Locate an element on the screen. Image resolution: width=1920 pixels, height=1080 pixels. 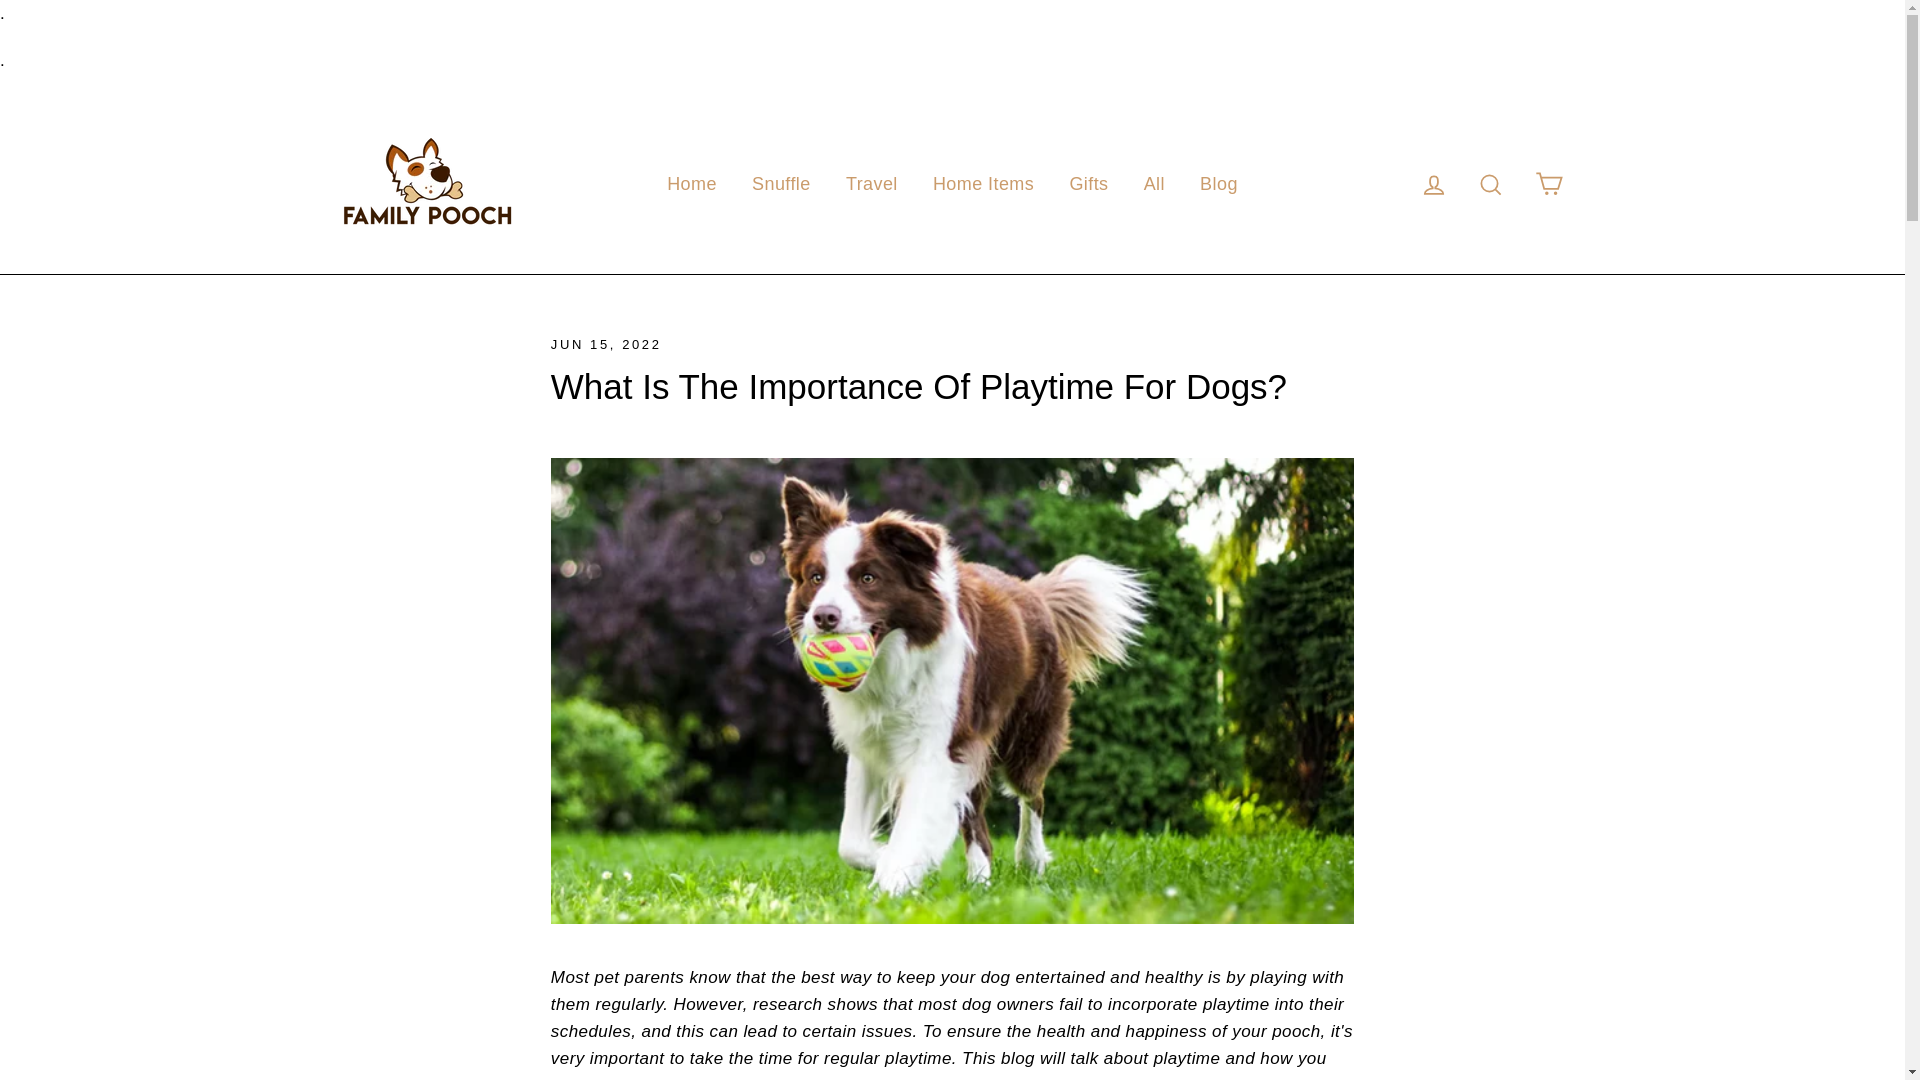
Gifts is located at coordinates (1088, 184).